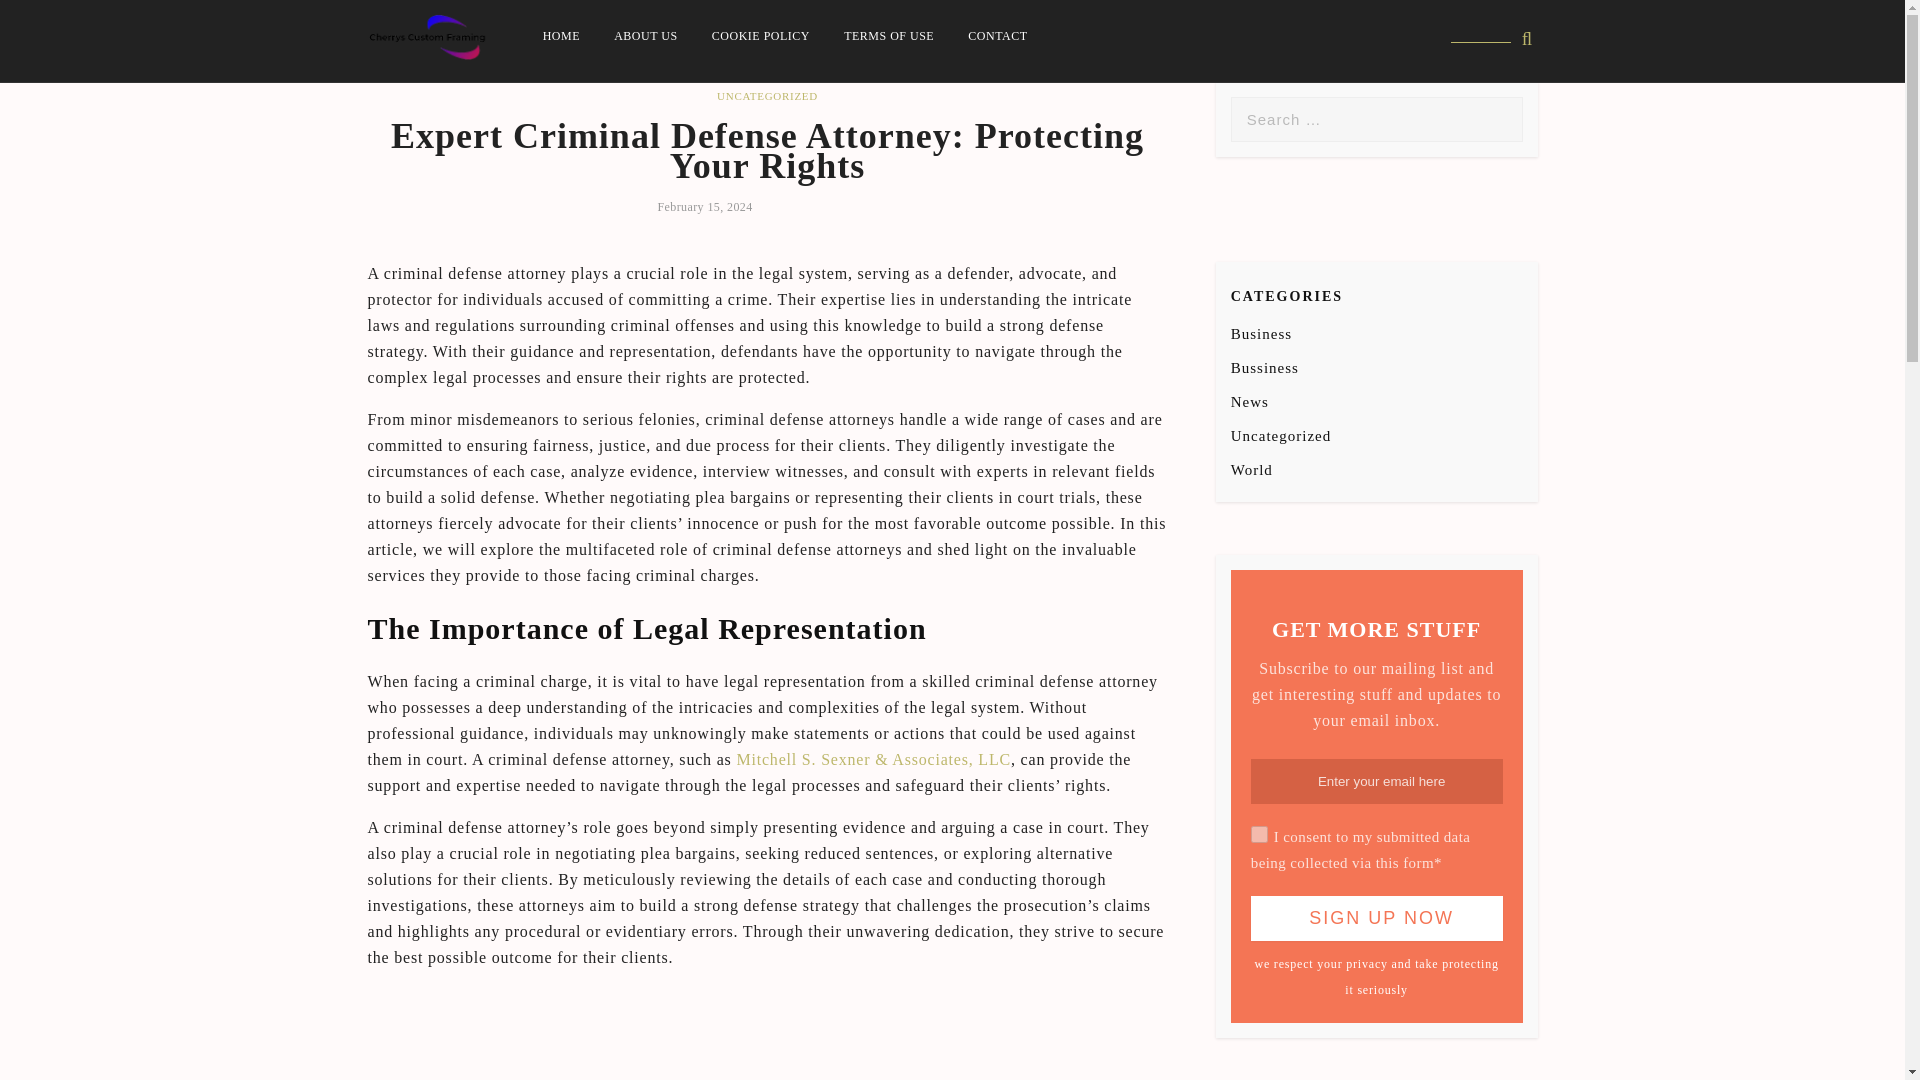  I want to click on Business, so click(1261, 334).